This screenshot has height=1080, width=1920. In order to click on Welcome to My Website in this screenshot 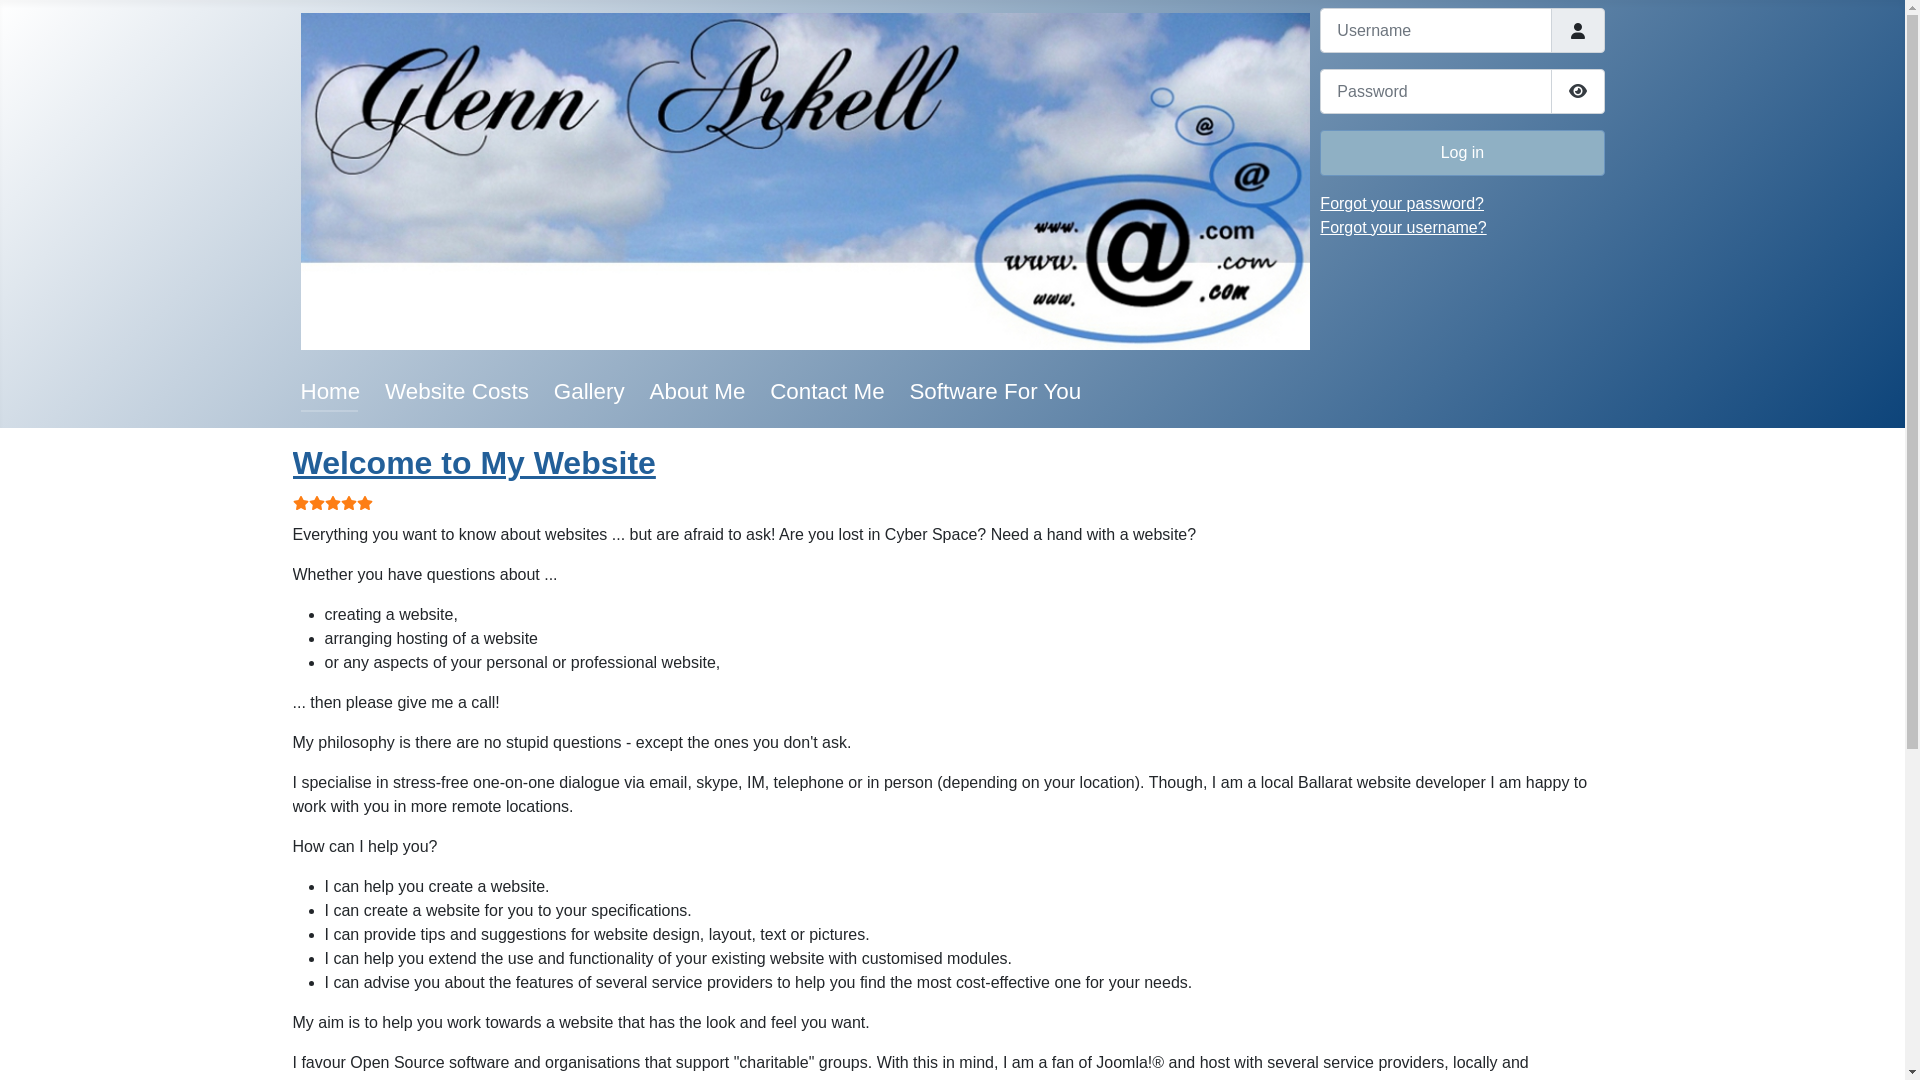, I will do `click(474, 463)`.